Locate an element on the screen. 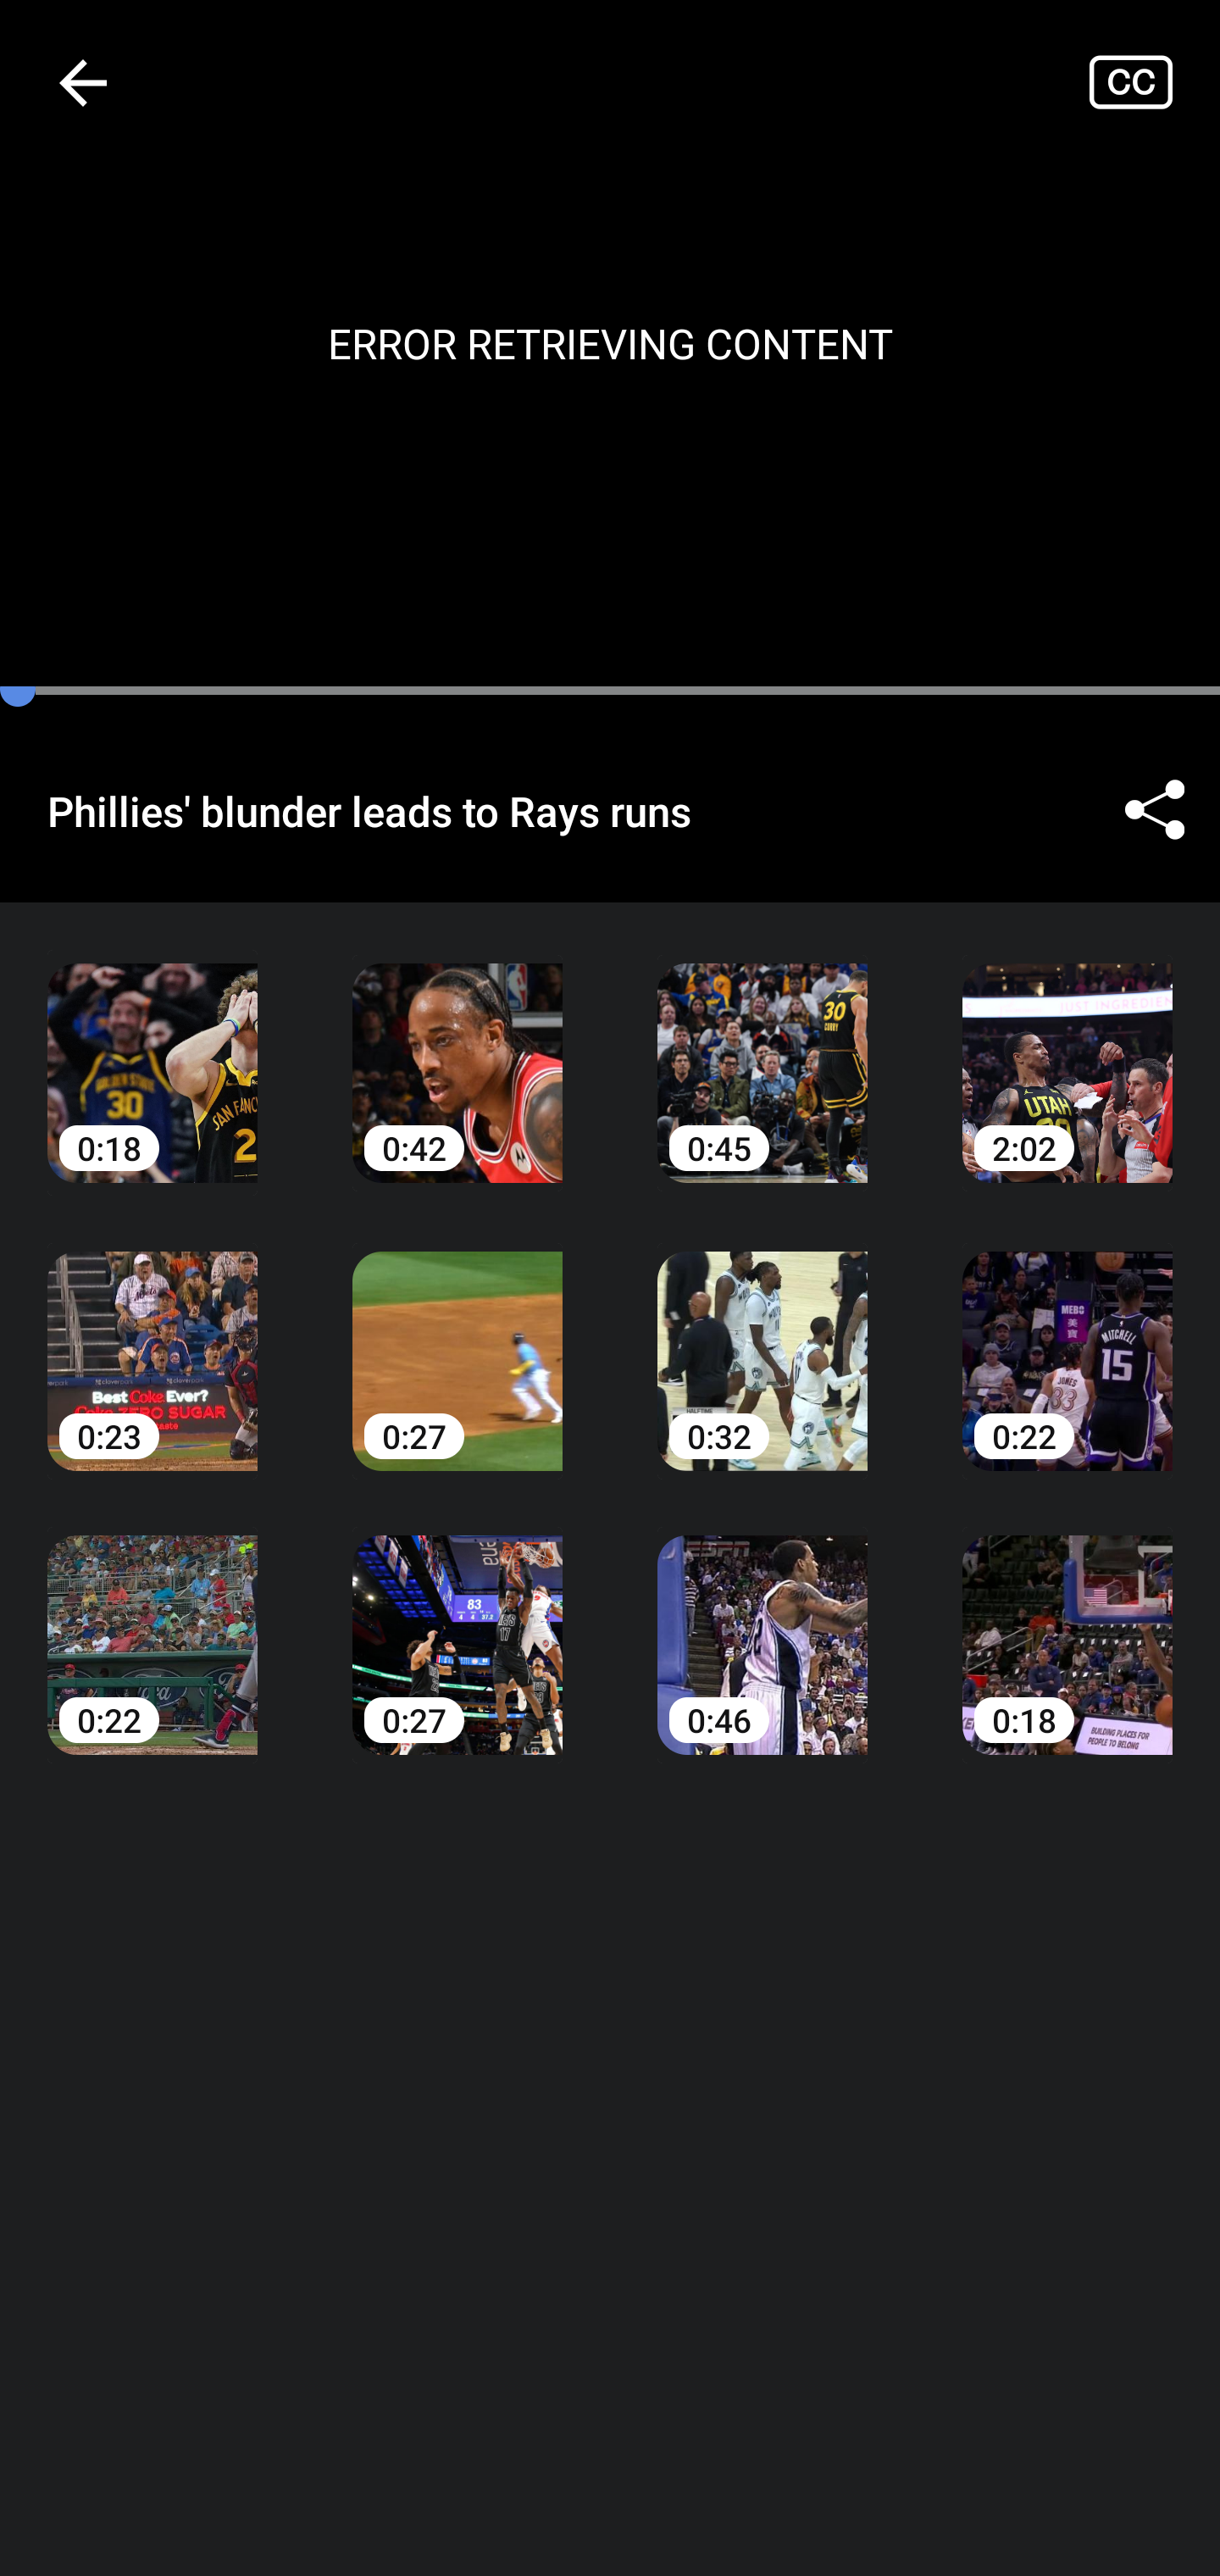  0:42 is located at coordinates (457, 1048).